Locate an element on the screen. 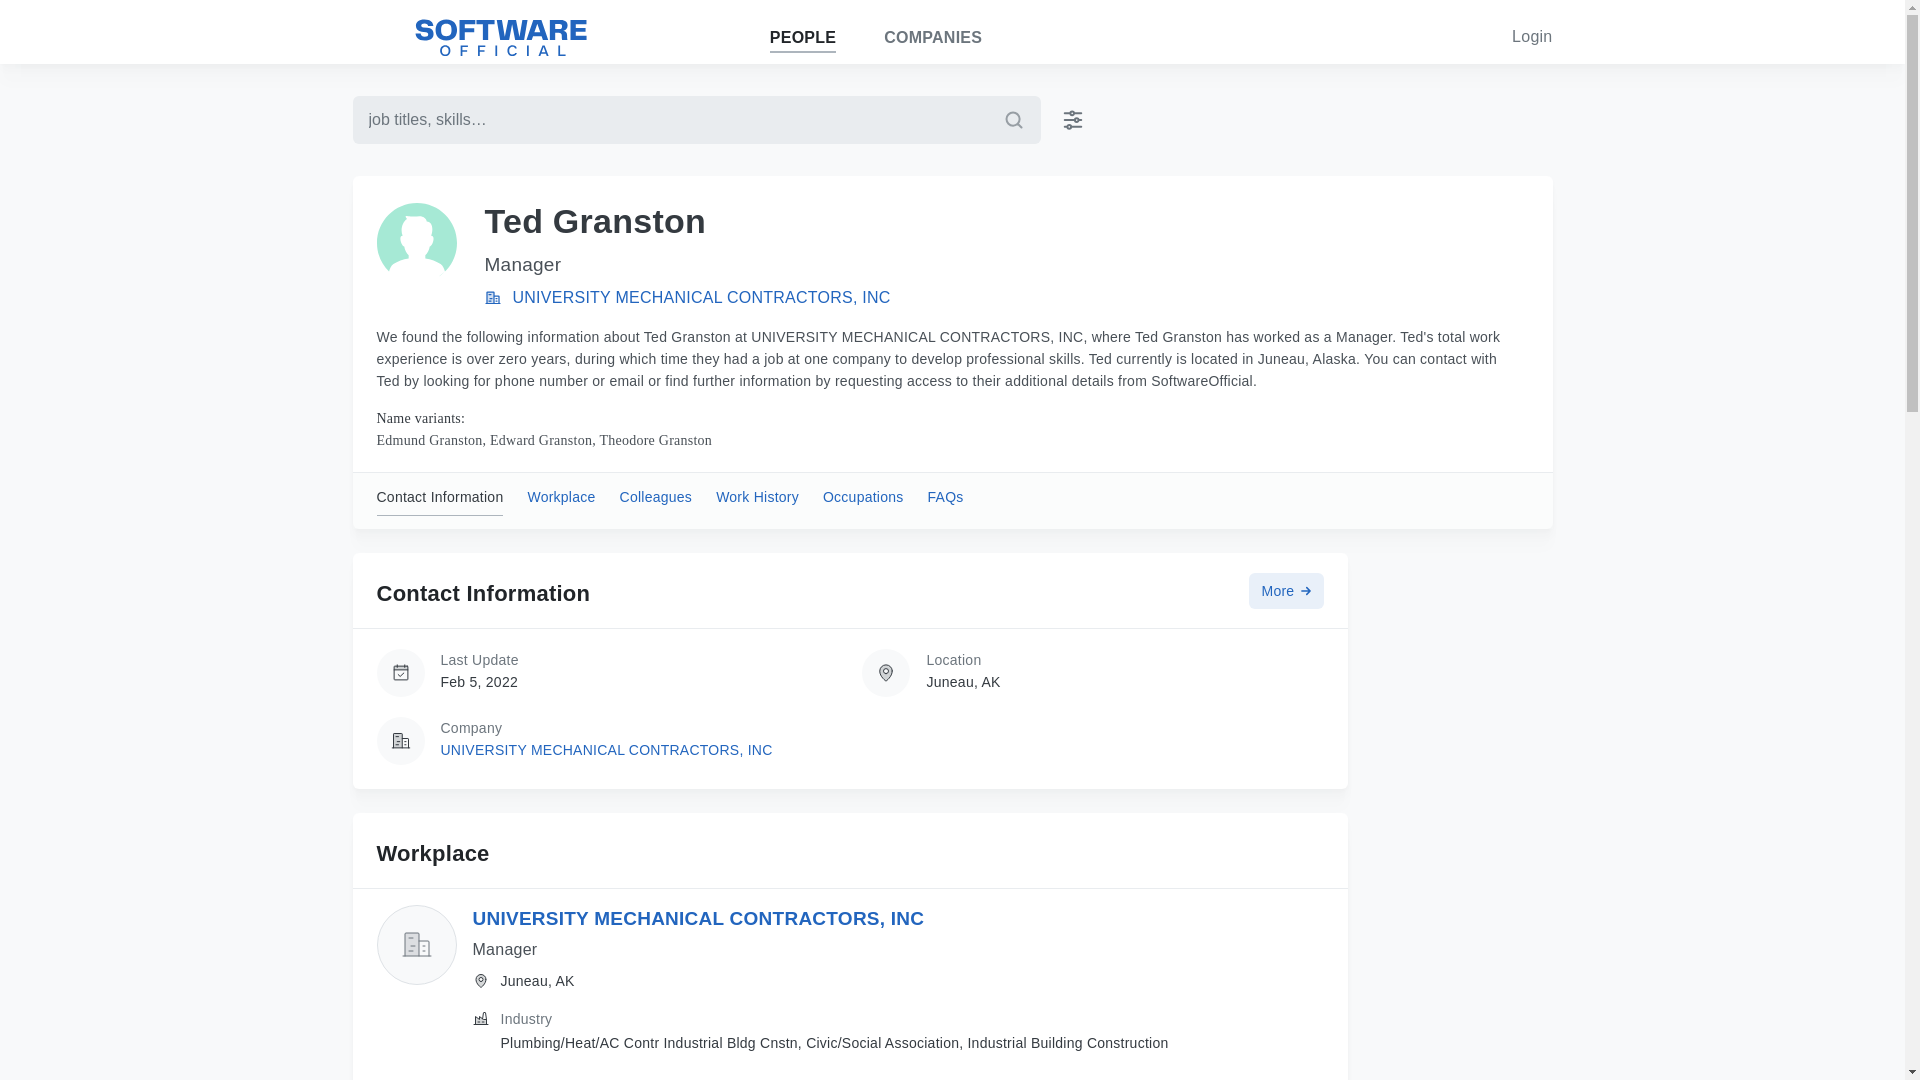 The image size is (1920, 1080). UNIVERSITY MECHANICAL CONTRACTORS, INC is located at coordinates (701, 297).